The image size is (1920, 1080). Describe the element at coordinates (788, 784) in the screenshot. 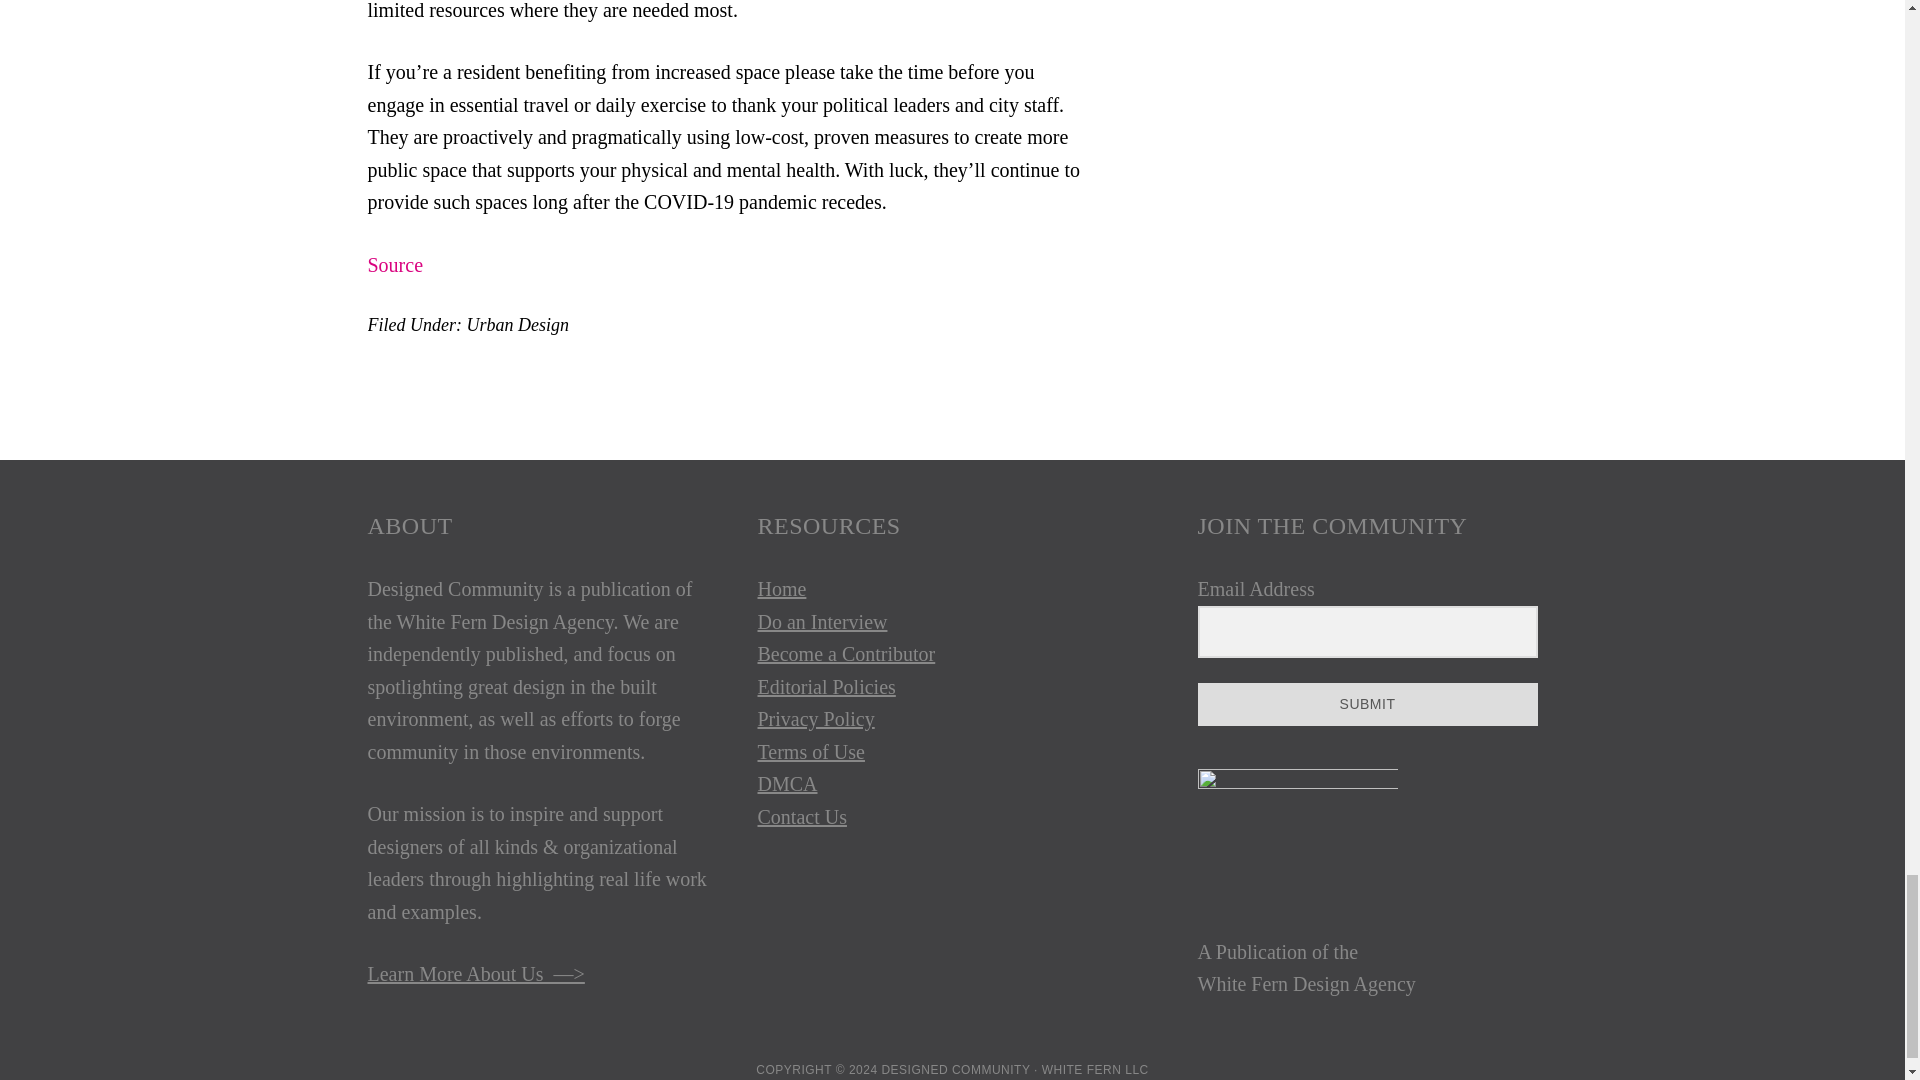

I see `DMCA` at that location.